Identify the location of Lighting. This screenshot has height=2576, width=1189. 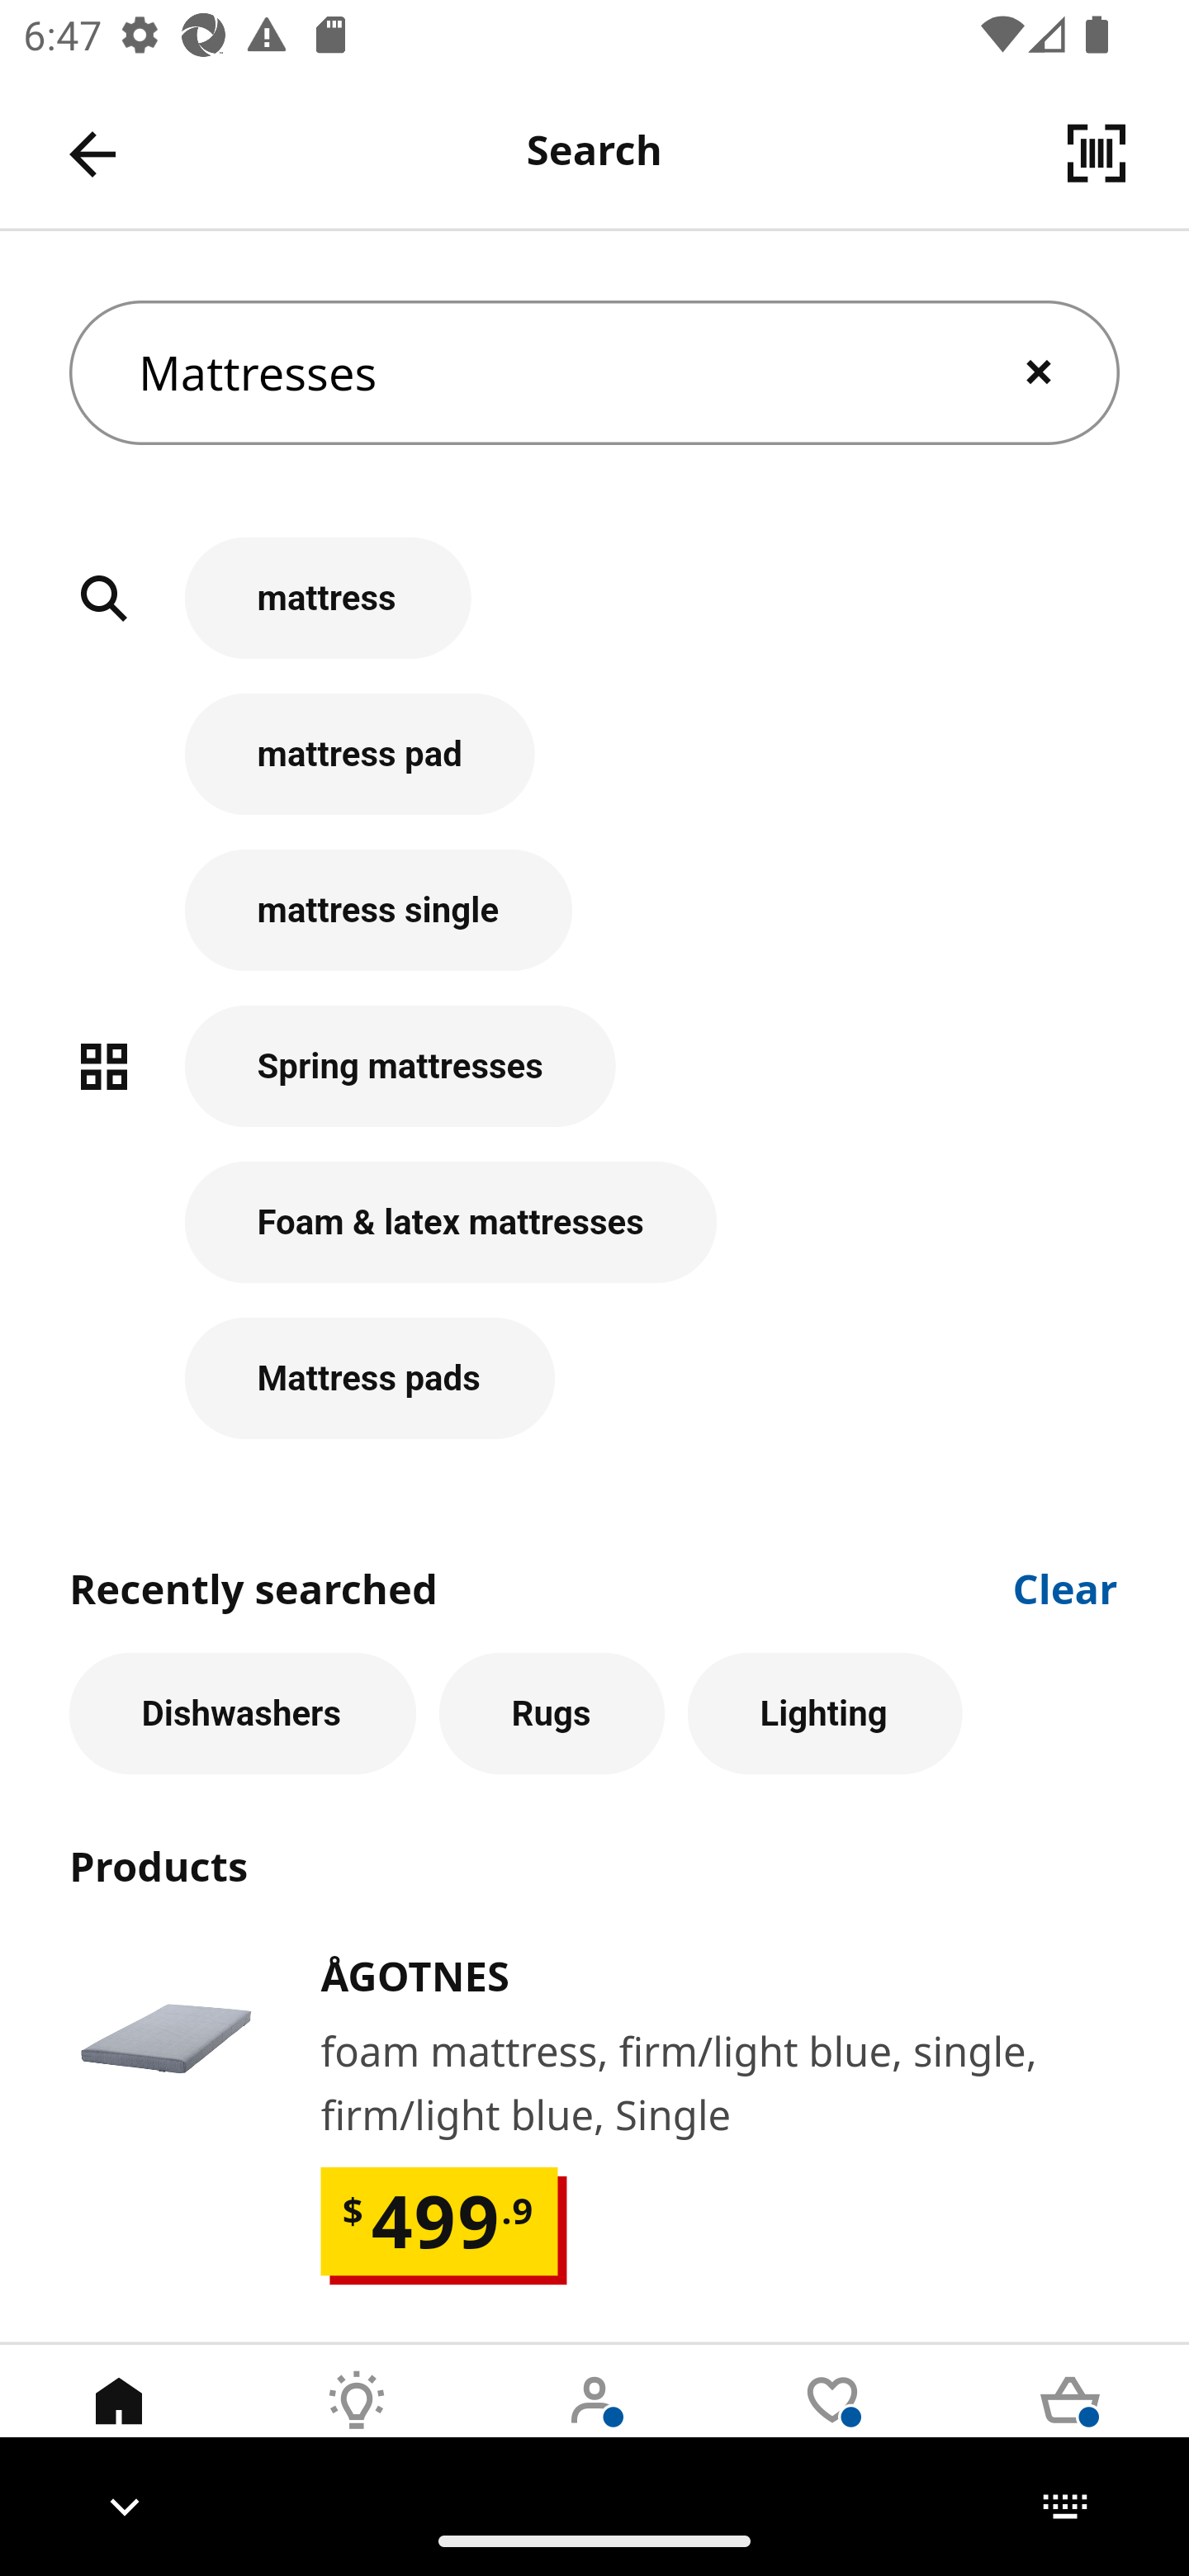
(825, 1714).